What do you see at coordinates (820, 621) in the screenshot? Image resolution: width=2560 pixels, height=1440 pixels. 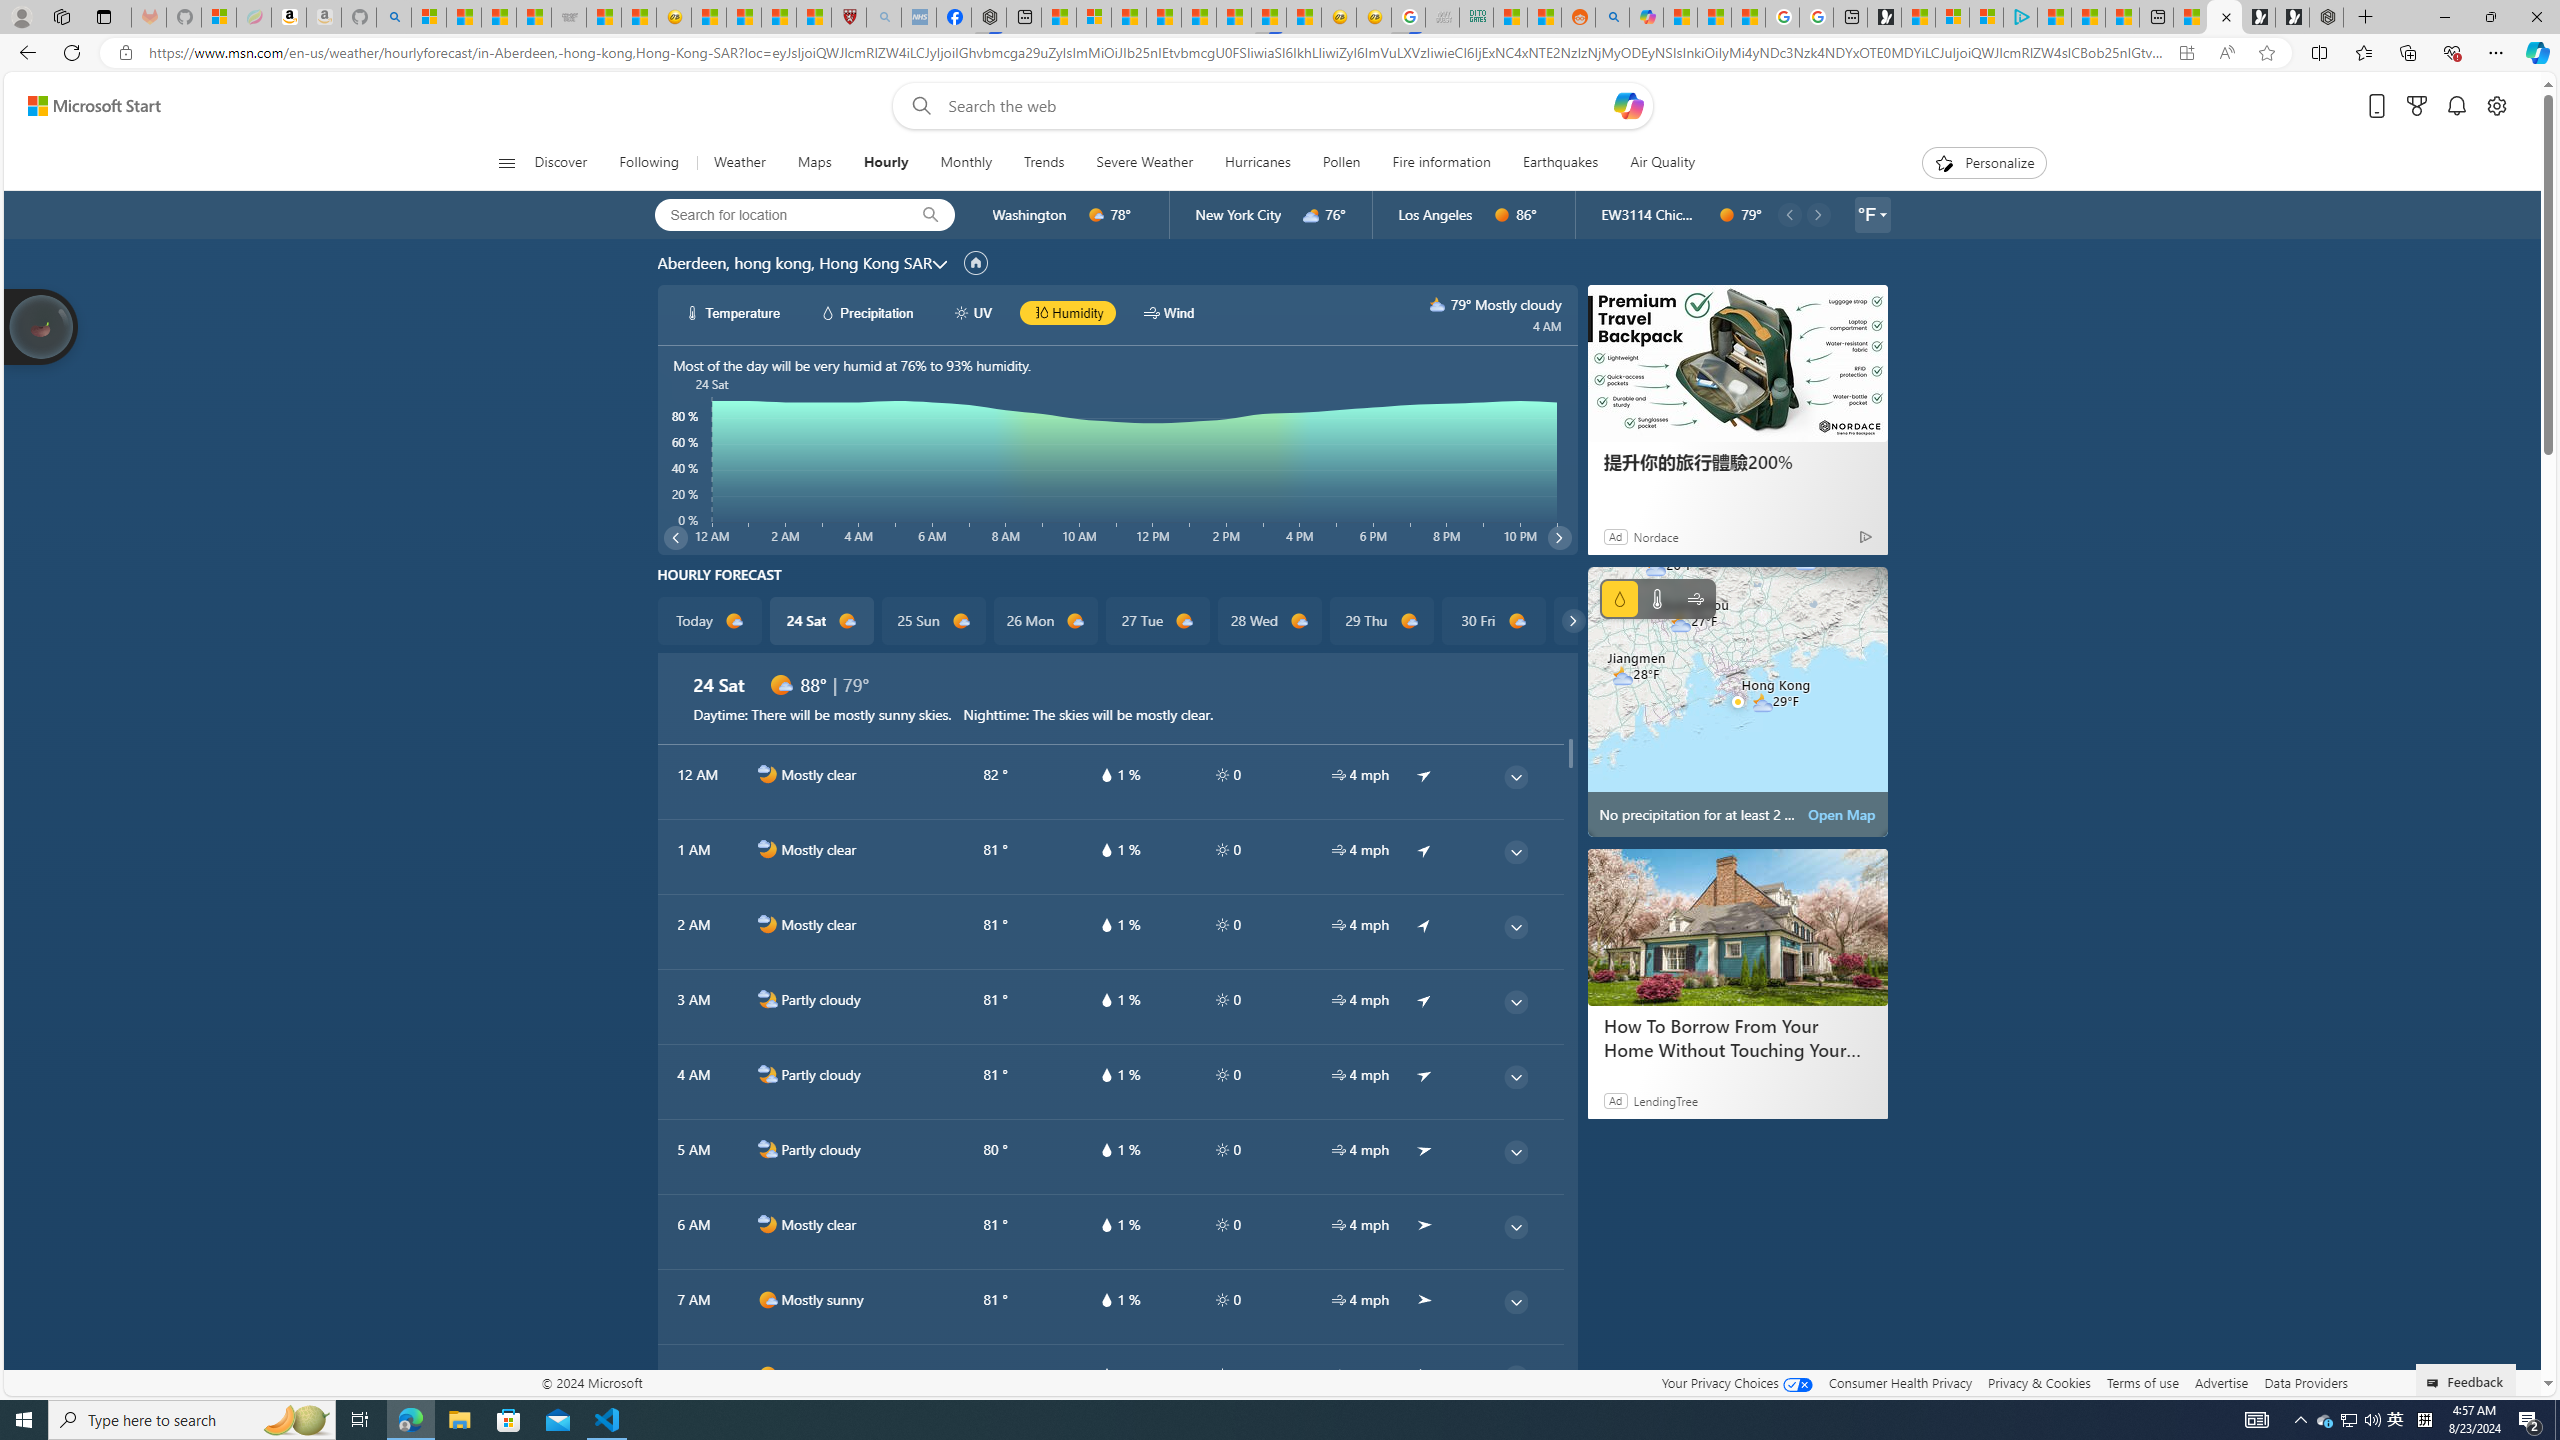 I see `24 Sat d1000` at bounding box center [820, 621].